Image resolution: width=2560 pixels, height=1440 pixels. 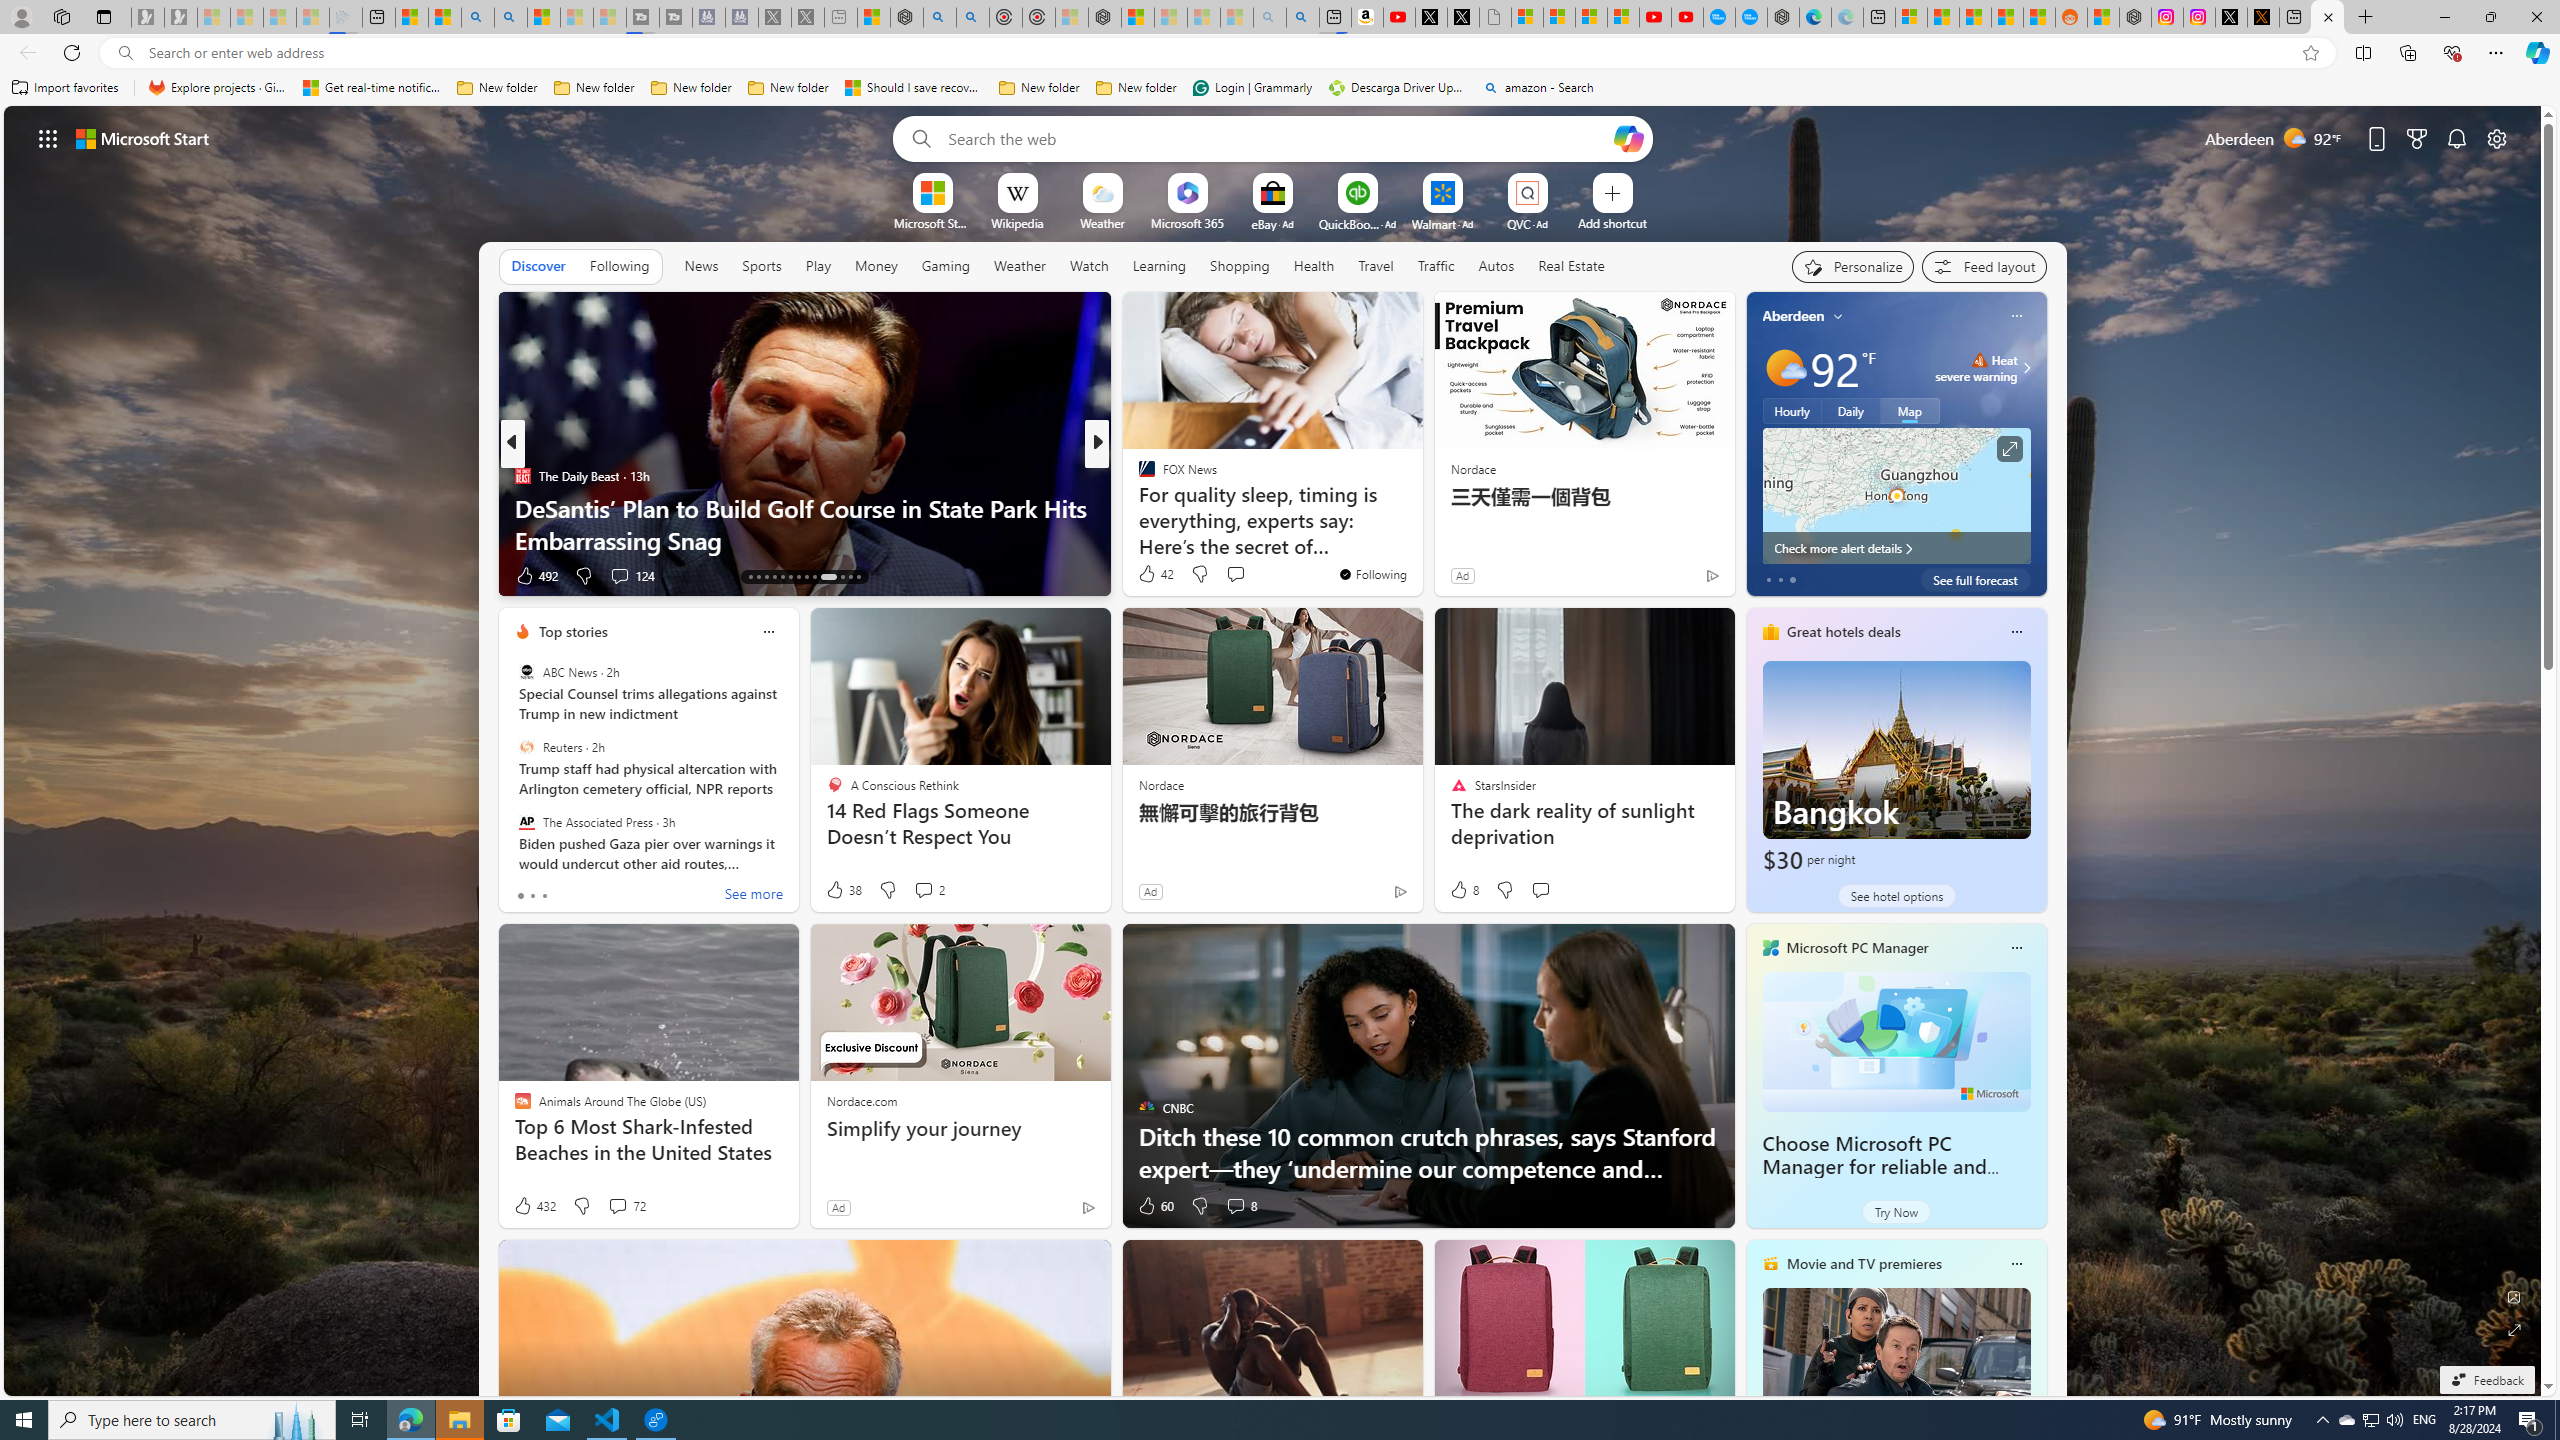 What do you see at coordinates (1976, 368) in the screenshot?
I see `Heat - Severe Heat severe warning` at bounding box center [1976, 368].